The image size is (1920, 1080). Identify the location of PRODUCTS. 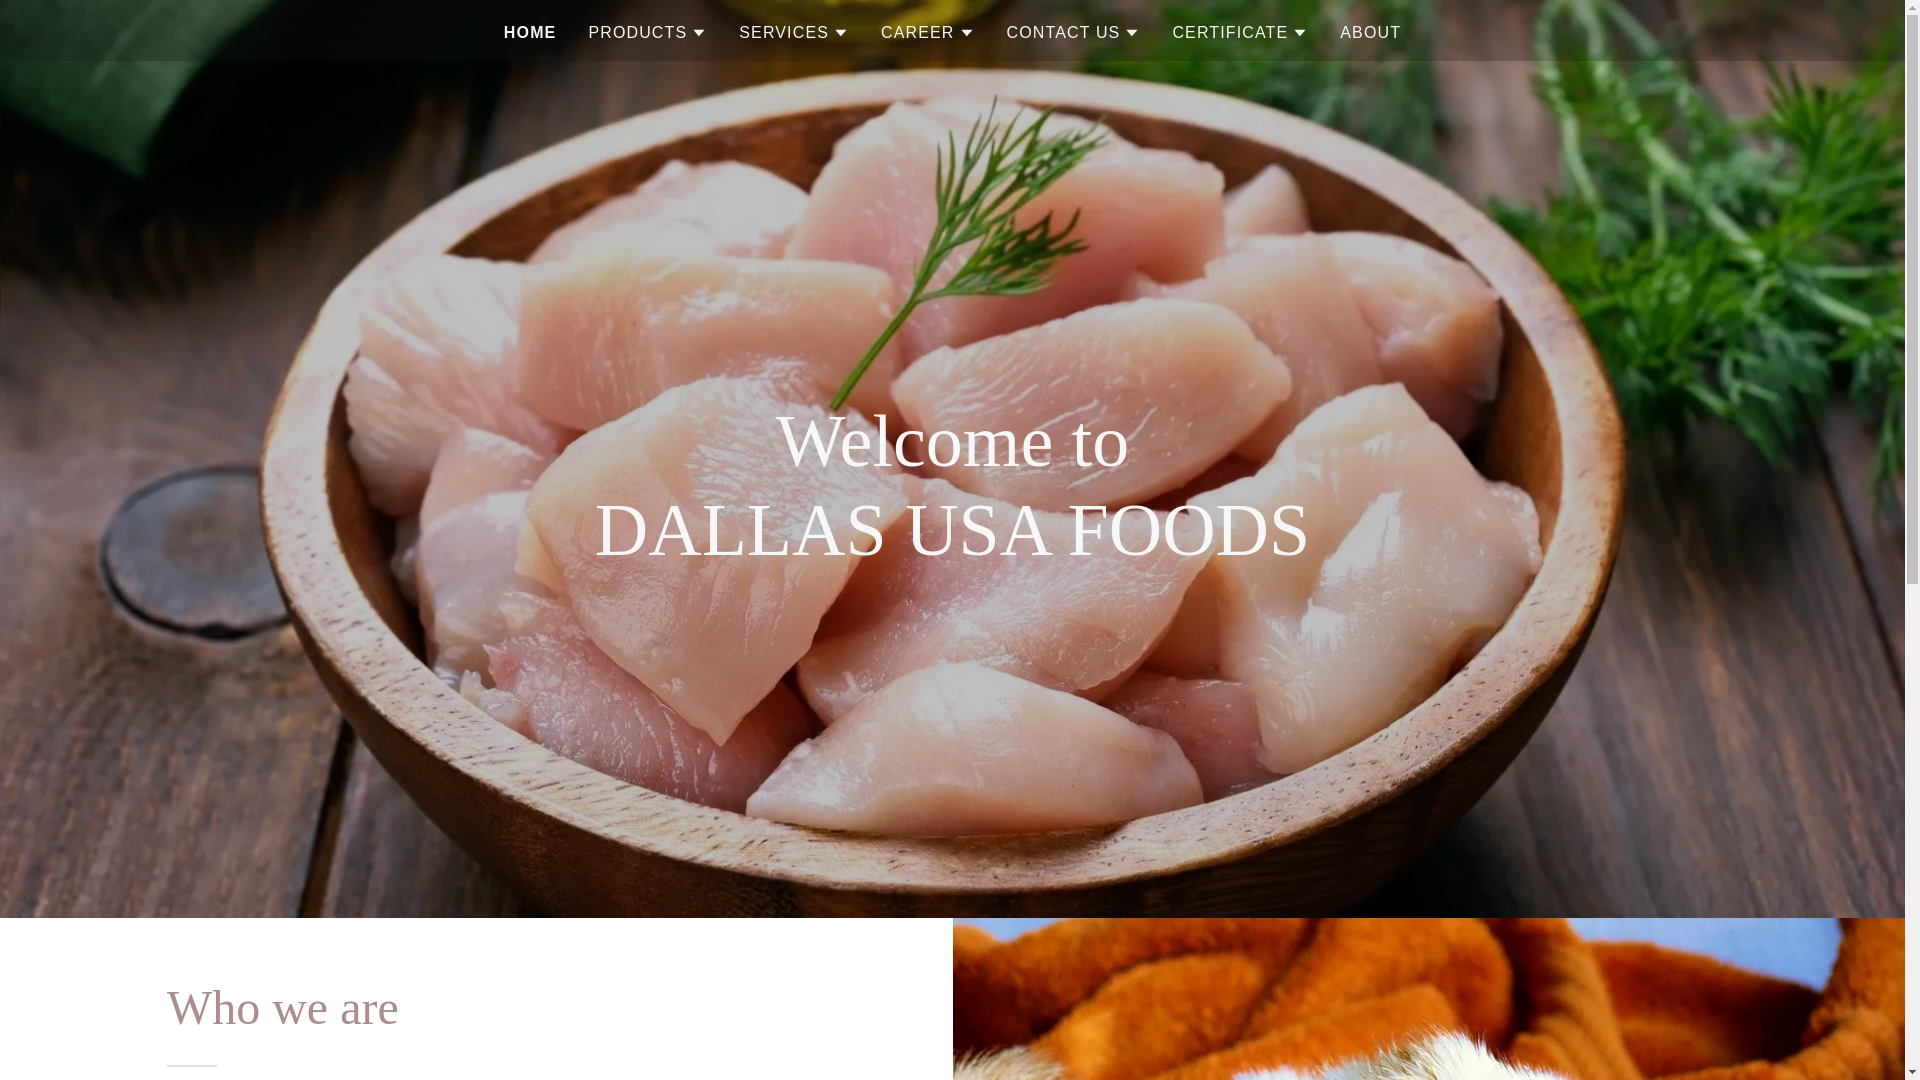
(646, 32).